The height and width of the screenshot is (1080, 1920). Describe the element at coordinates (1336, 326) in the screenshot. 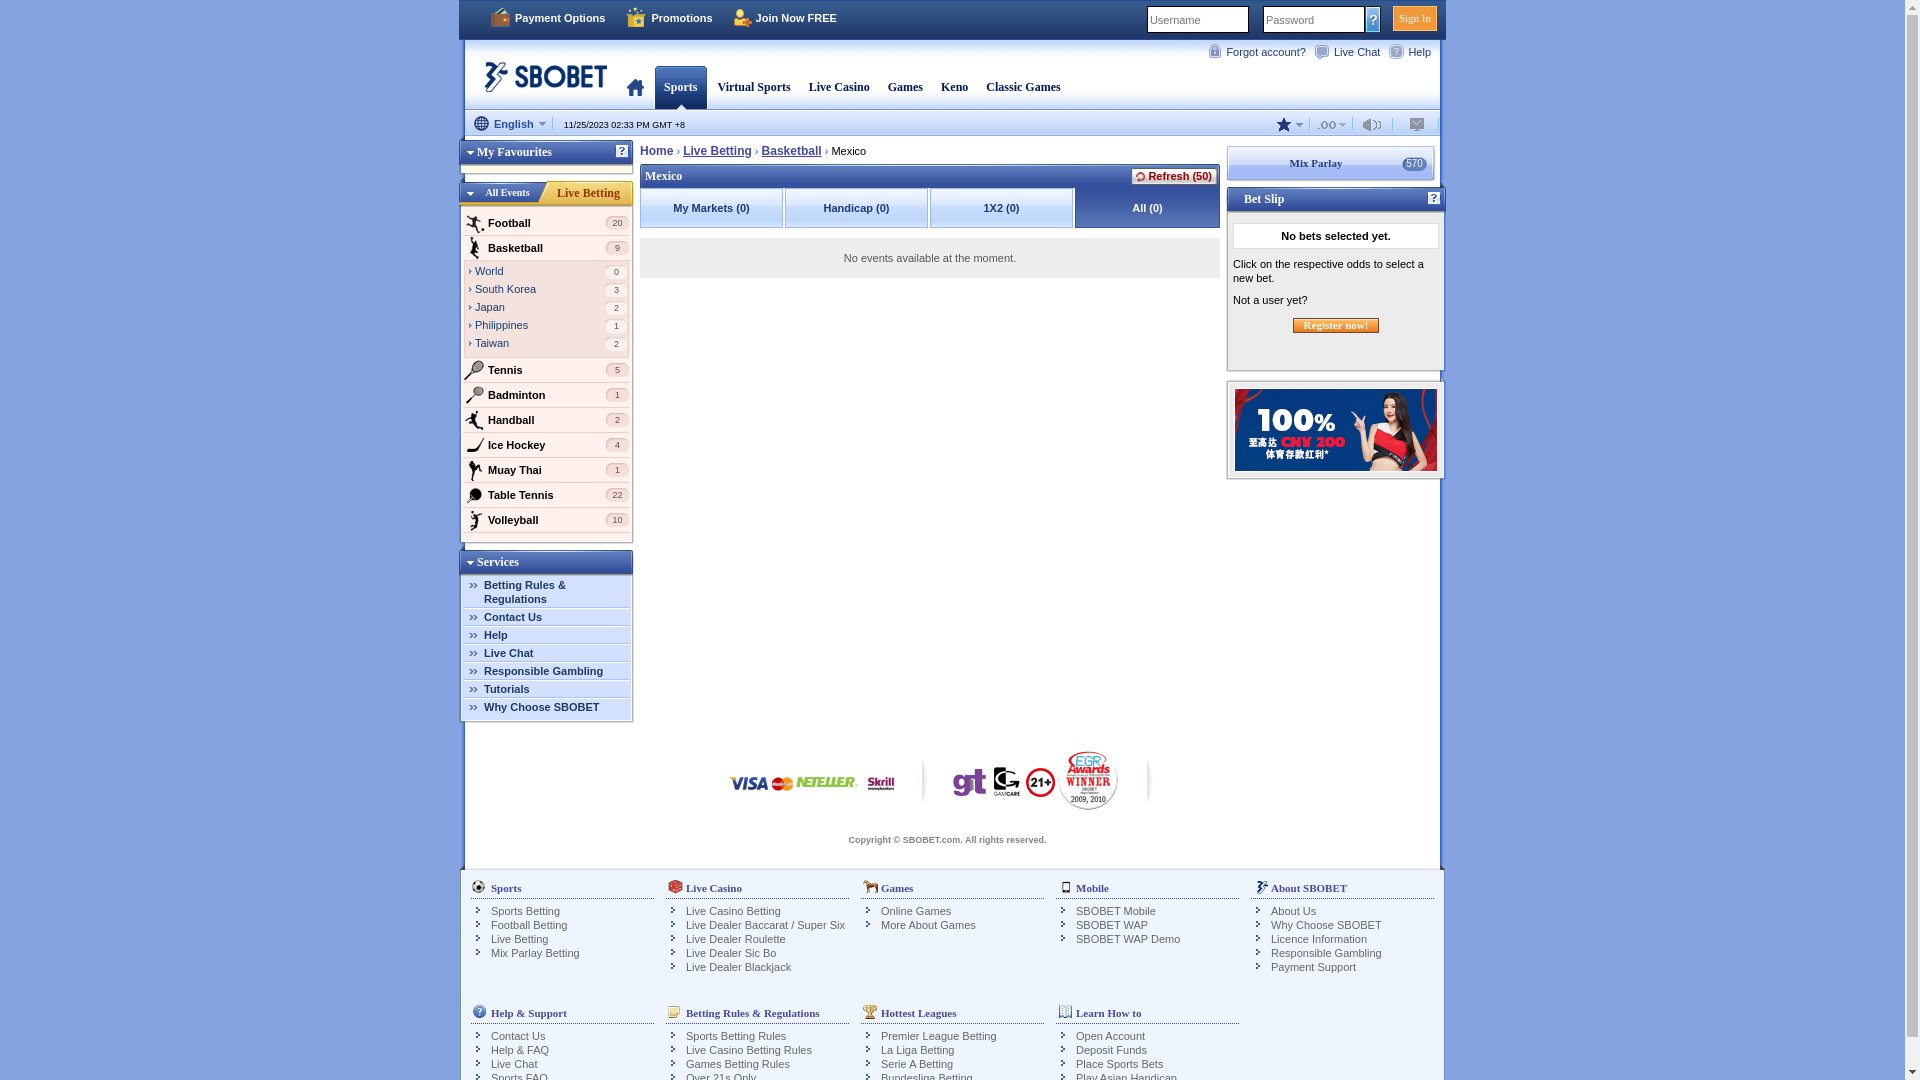

I see `Register now!` at that location.